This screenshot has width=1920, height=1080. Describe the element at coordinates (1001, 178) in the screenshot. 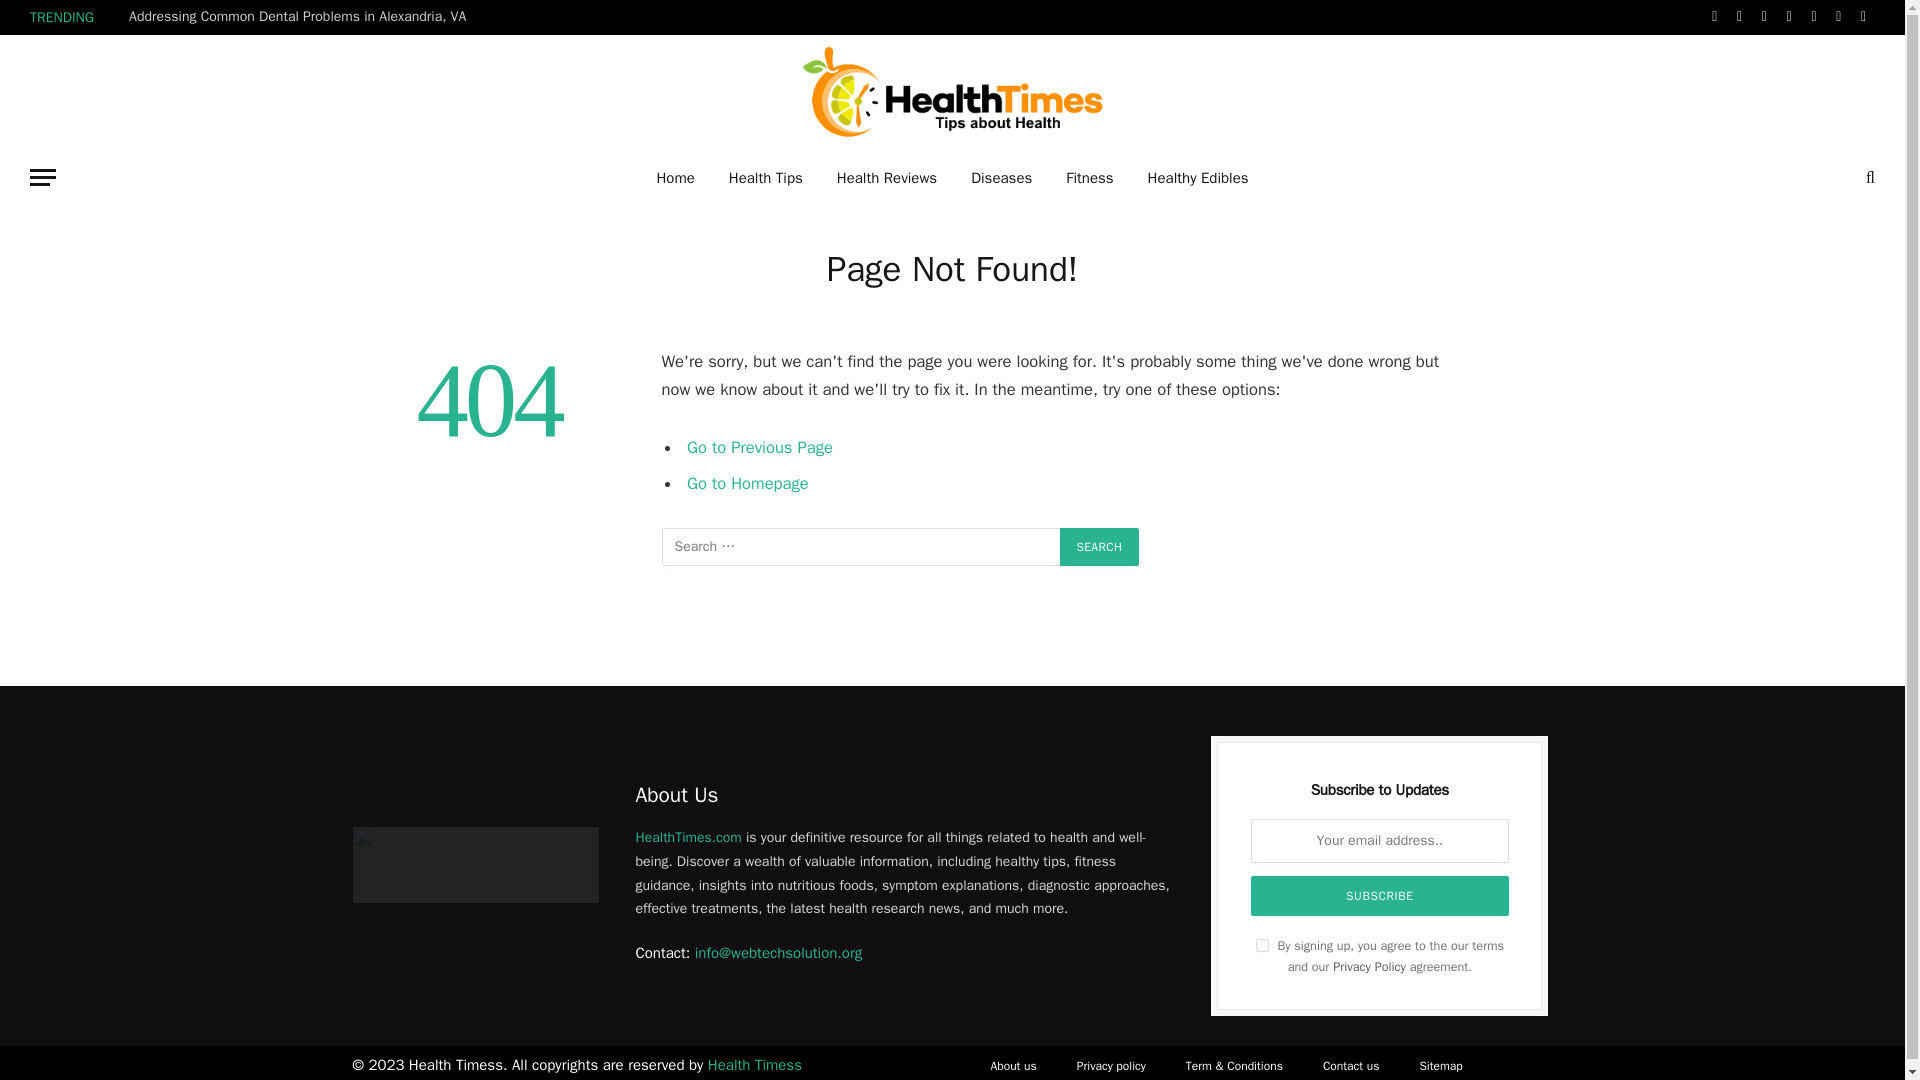

I see `Diseases` at that location.